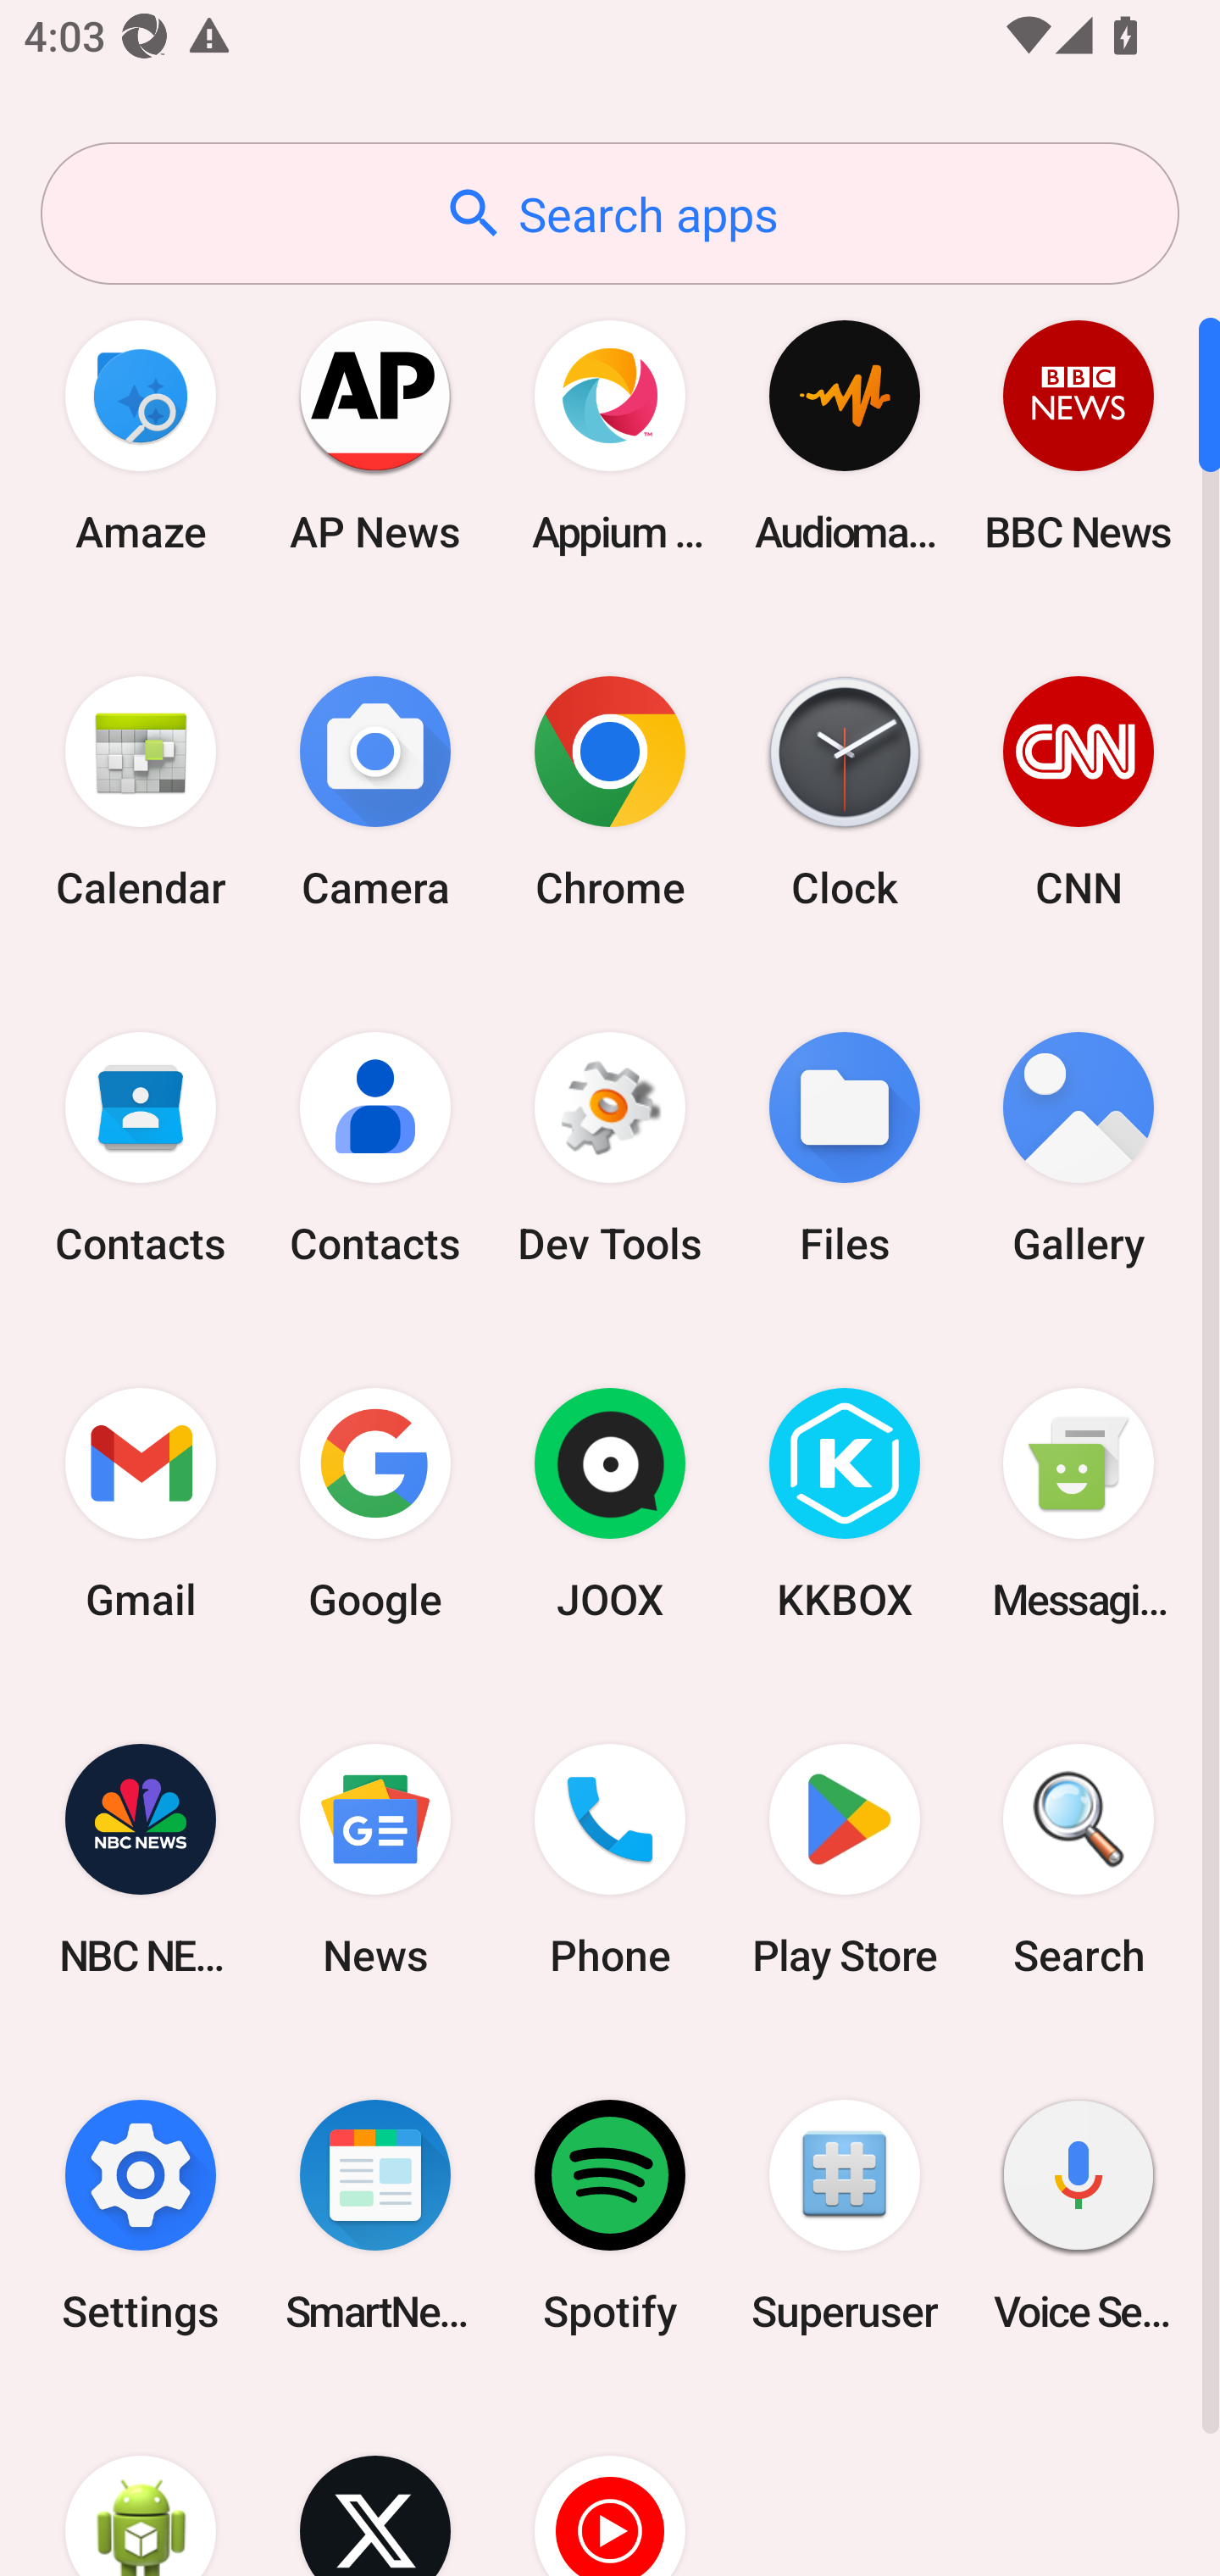  Describe the element at coordinates (141, 2484) in the screenshot. I see `WebView Browser Tester` at that location.